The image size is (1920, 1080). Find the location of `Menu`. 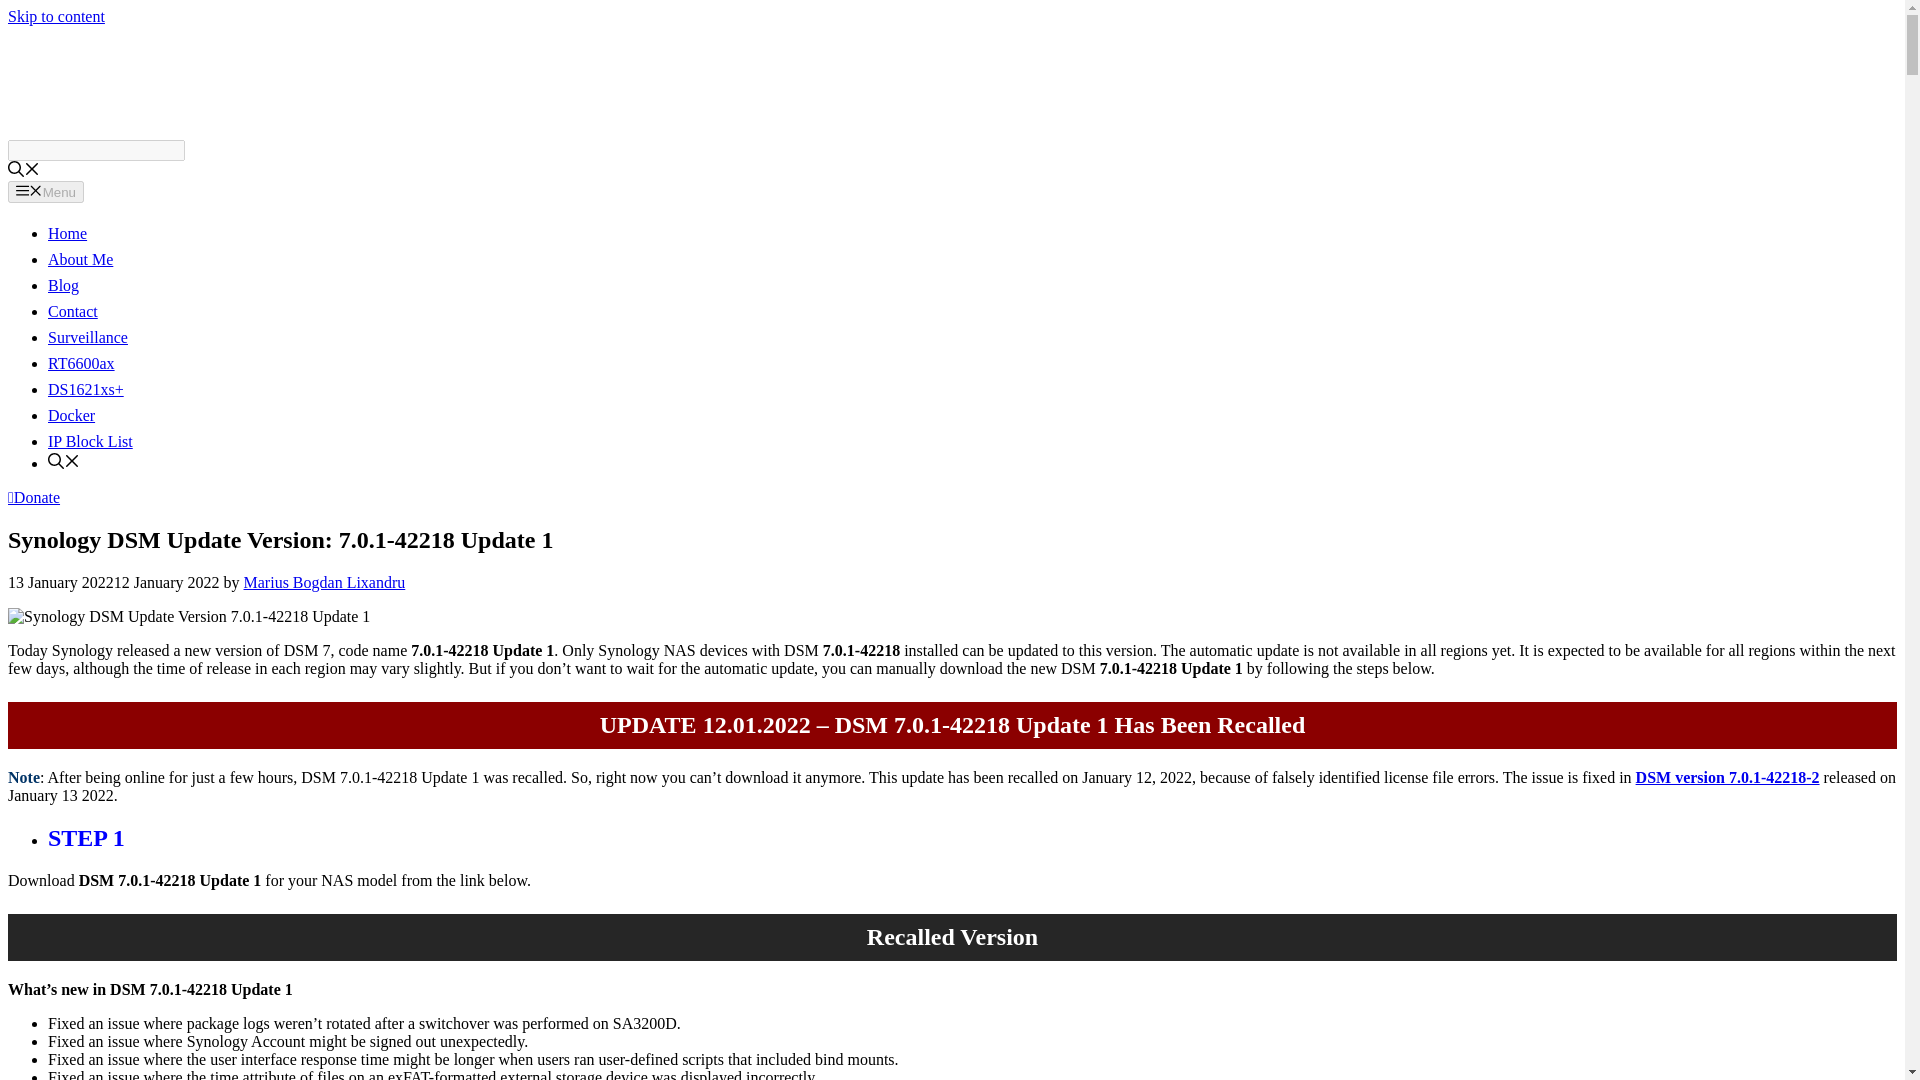

Menu is located at coordinates (46, 192).